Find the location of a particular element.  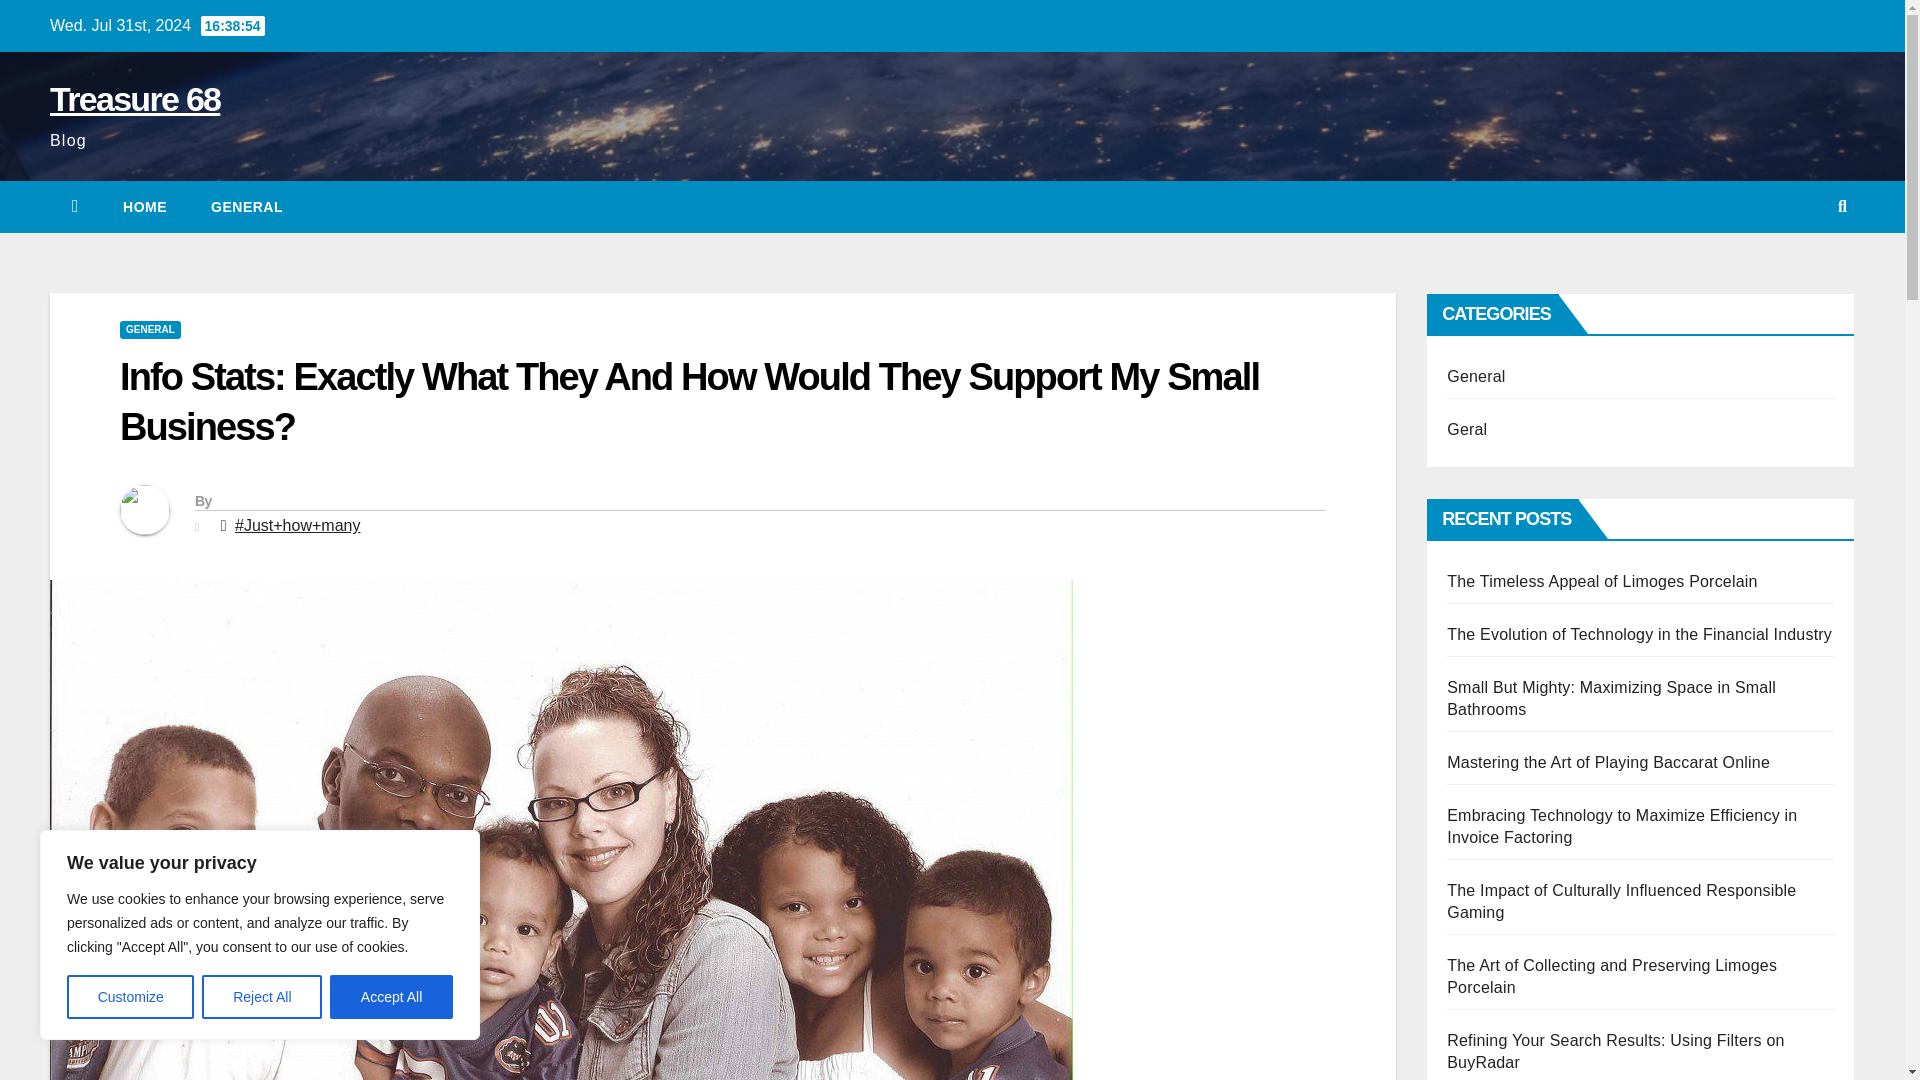

Home is located at coordinates (144, 207).